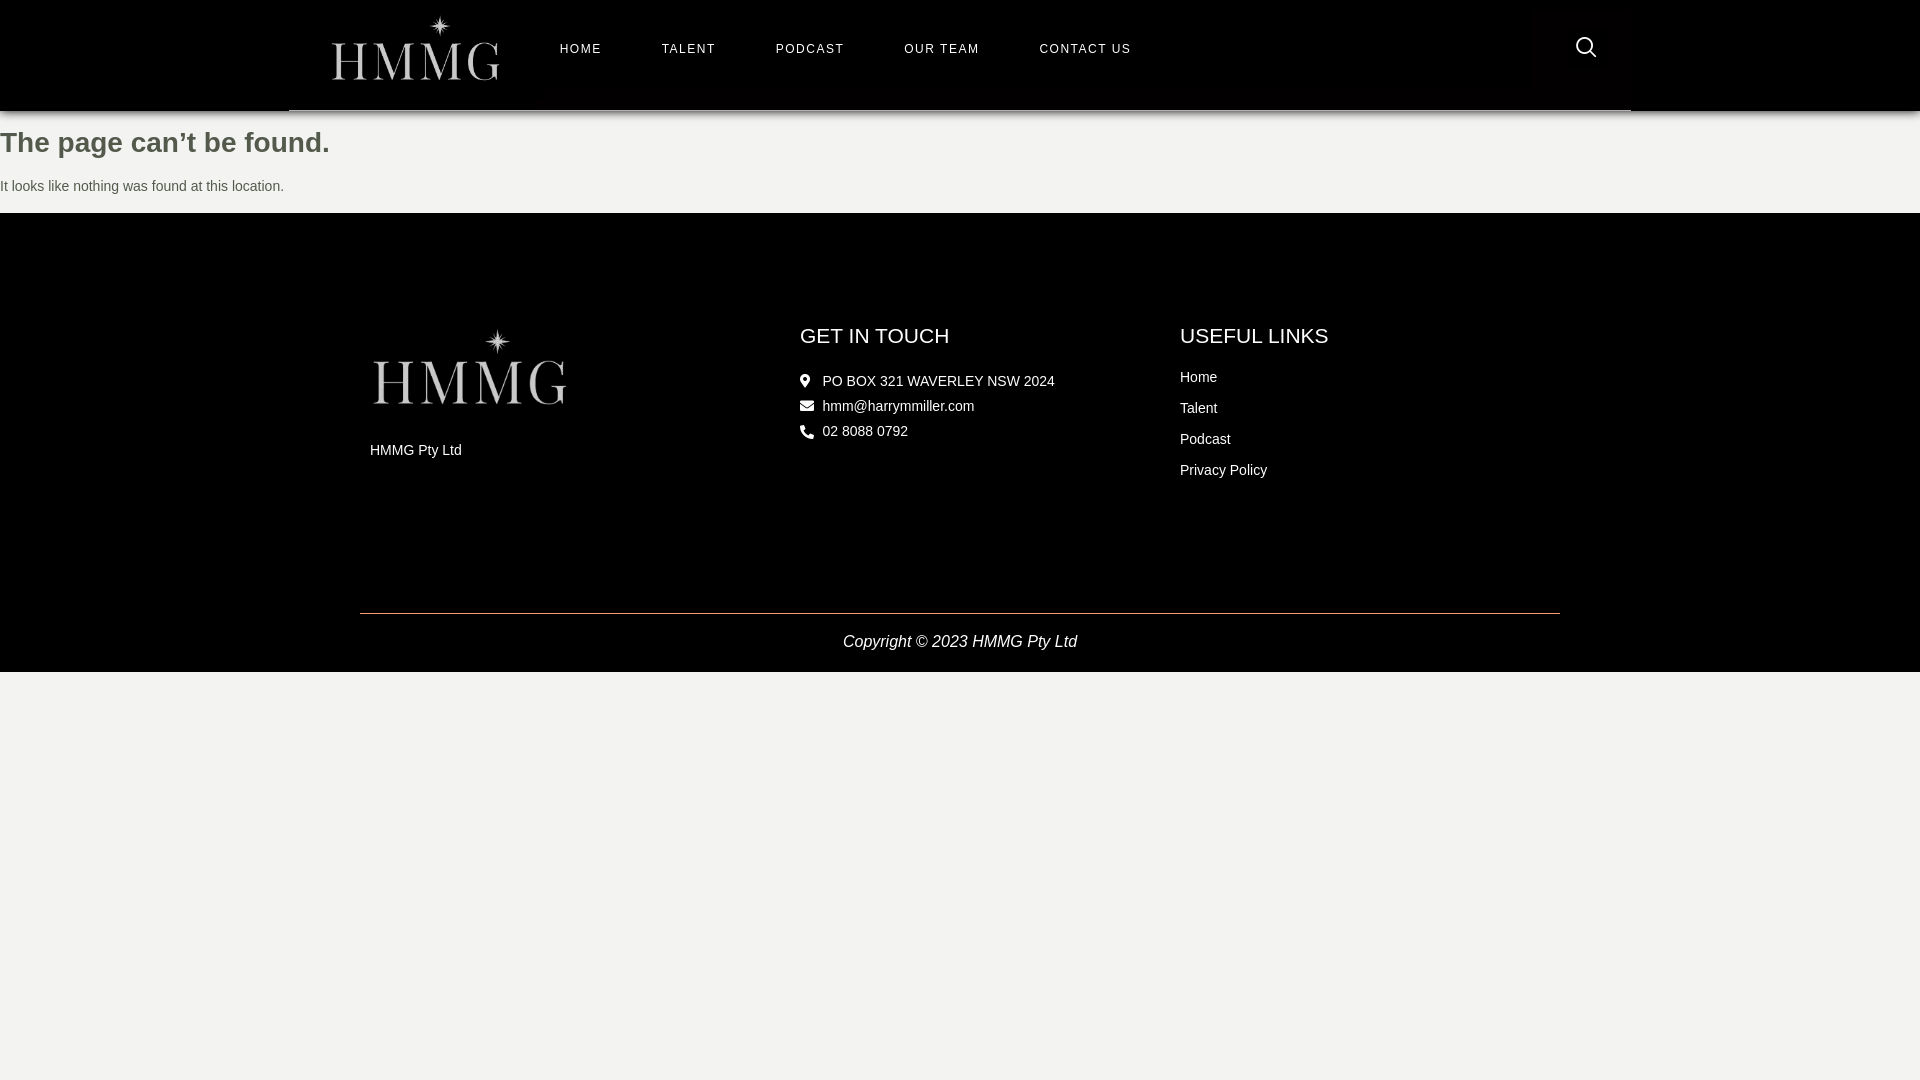 The height and width of the screenshot is (1080, 1920). Describe the element at coordinates (810, 49) in the screenshot. I see `PODCAST` at that location.